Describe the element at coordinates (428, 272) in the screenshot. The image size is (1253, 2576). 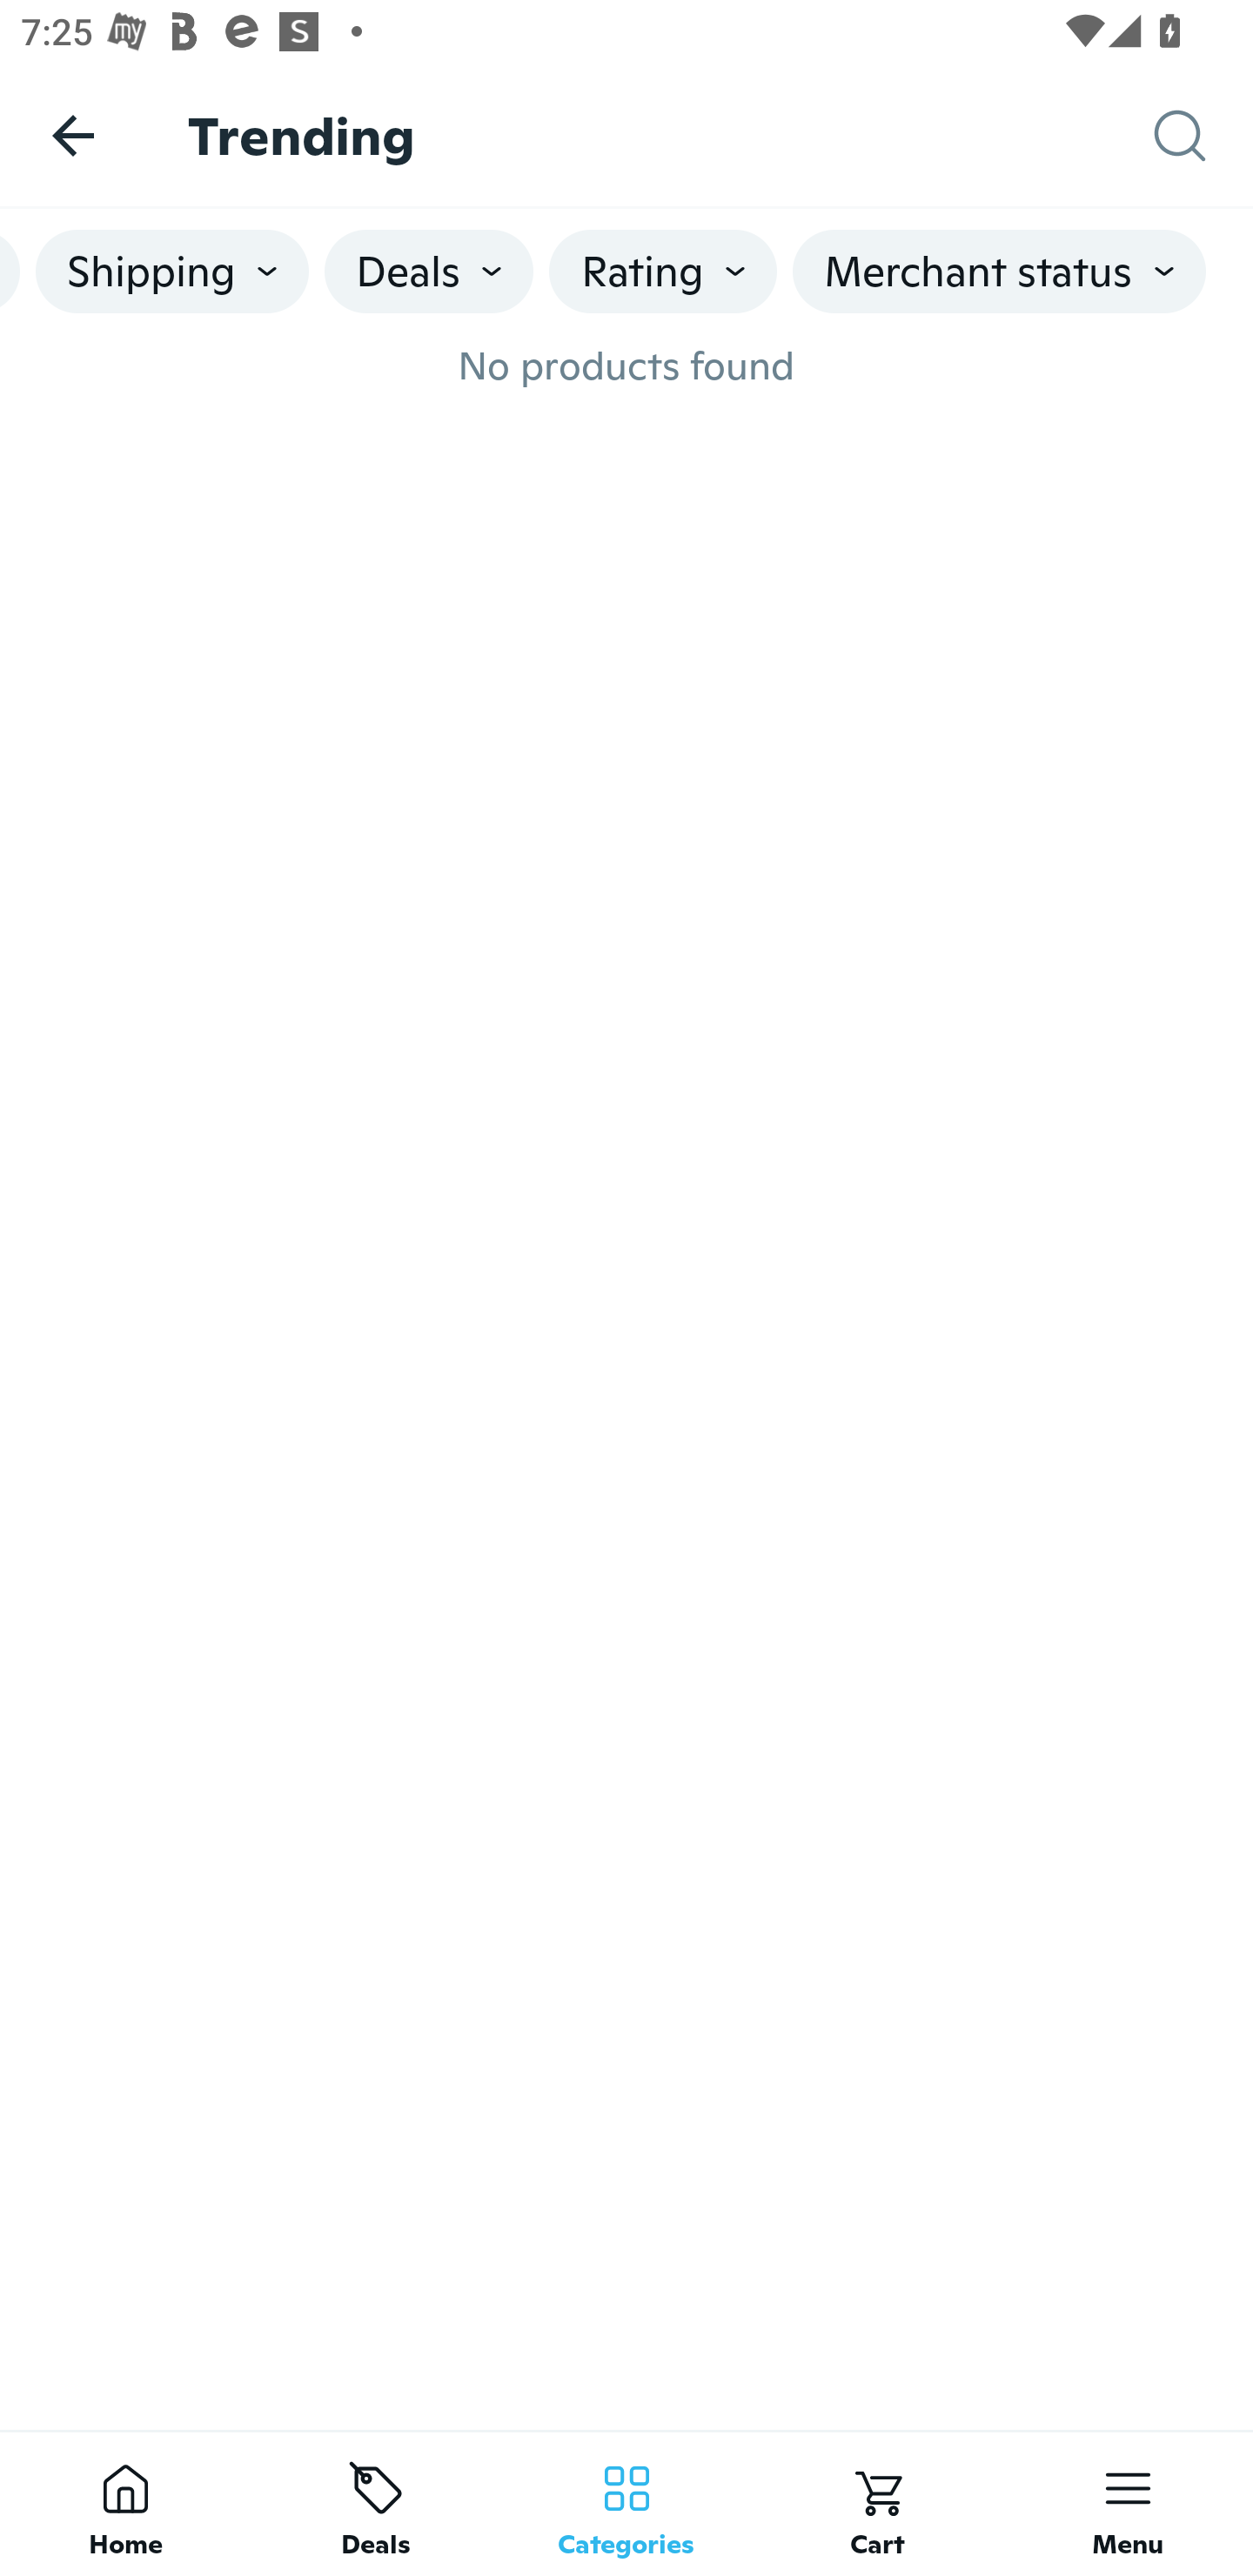
I see `Deals` at that location.